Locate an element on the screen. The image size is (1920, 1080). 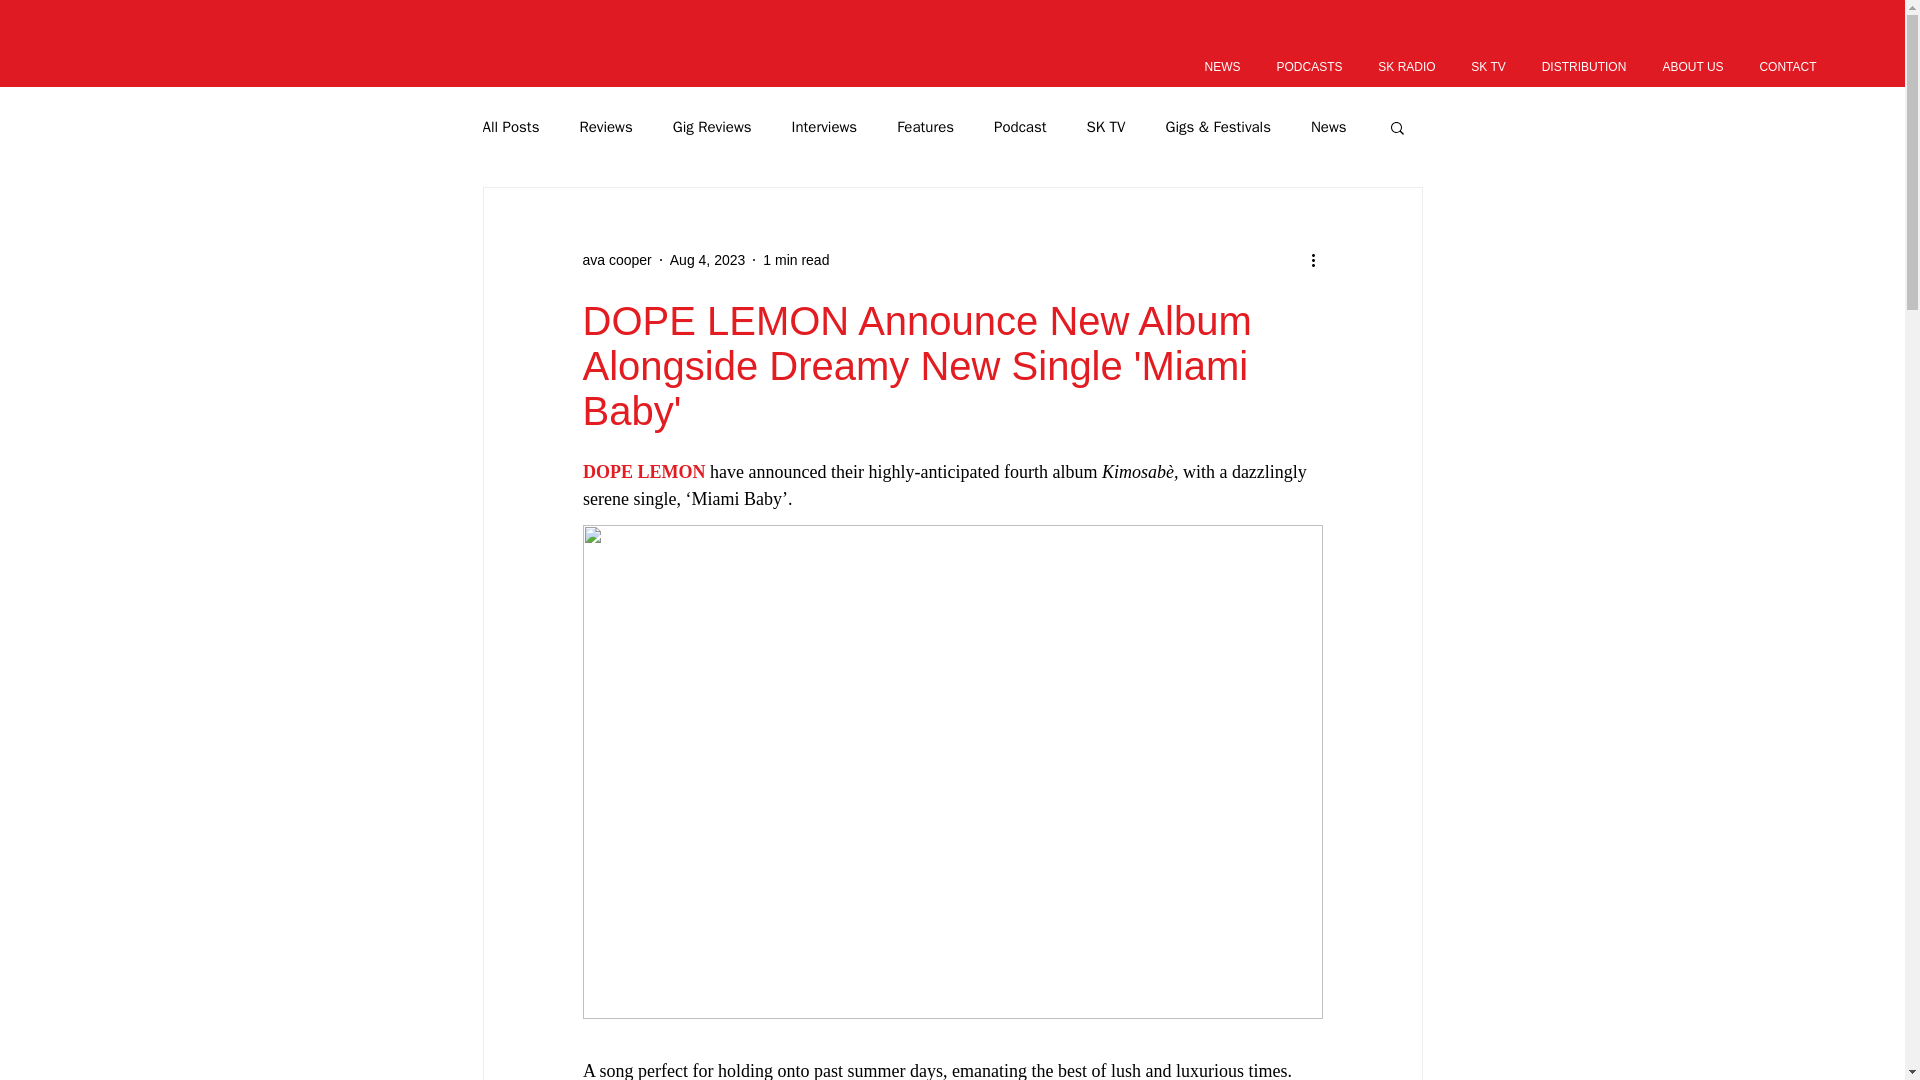
ava cooper is located at coordinates (616, 260).